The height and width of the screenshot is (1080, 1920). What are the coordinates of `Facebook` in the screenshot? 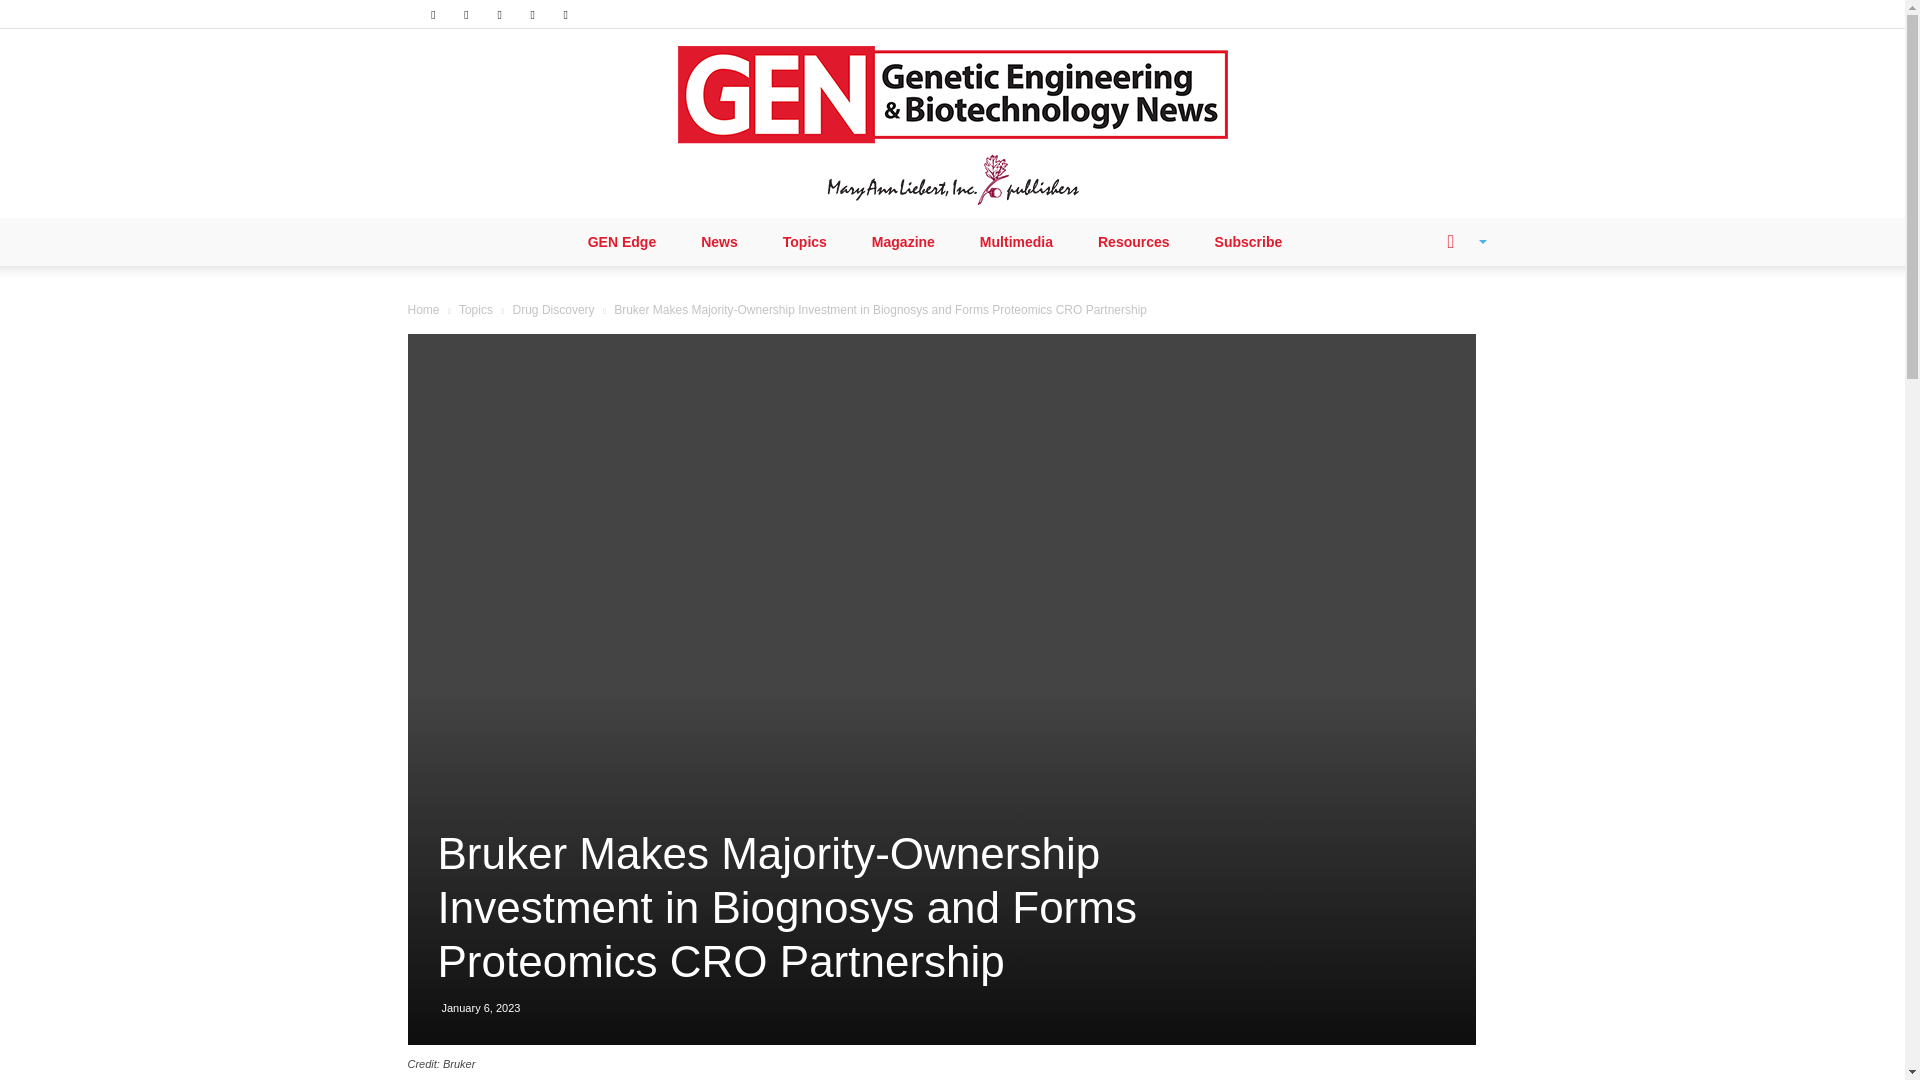 It's located at (432, 14).